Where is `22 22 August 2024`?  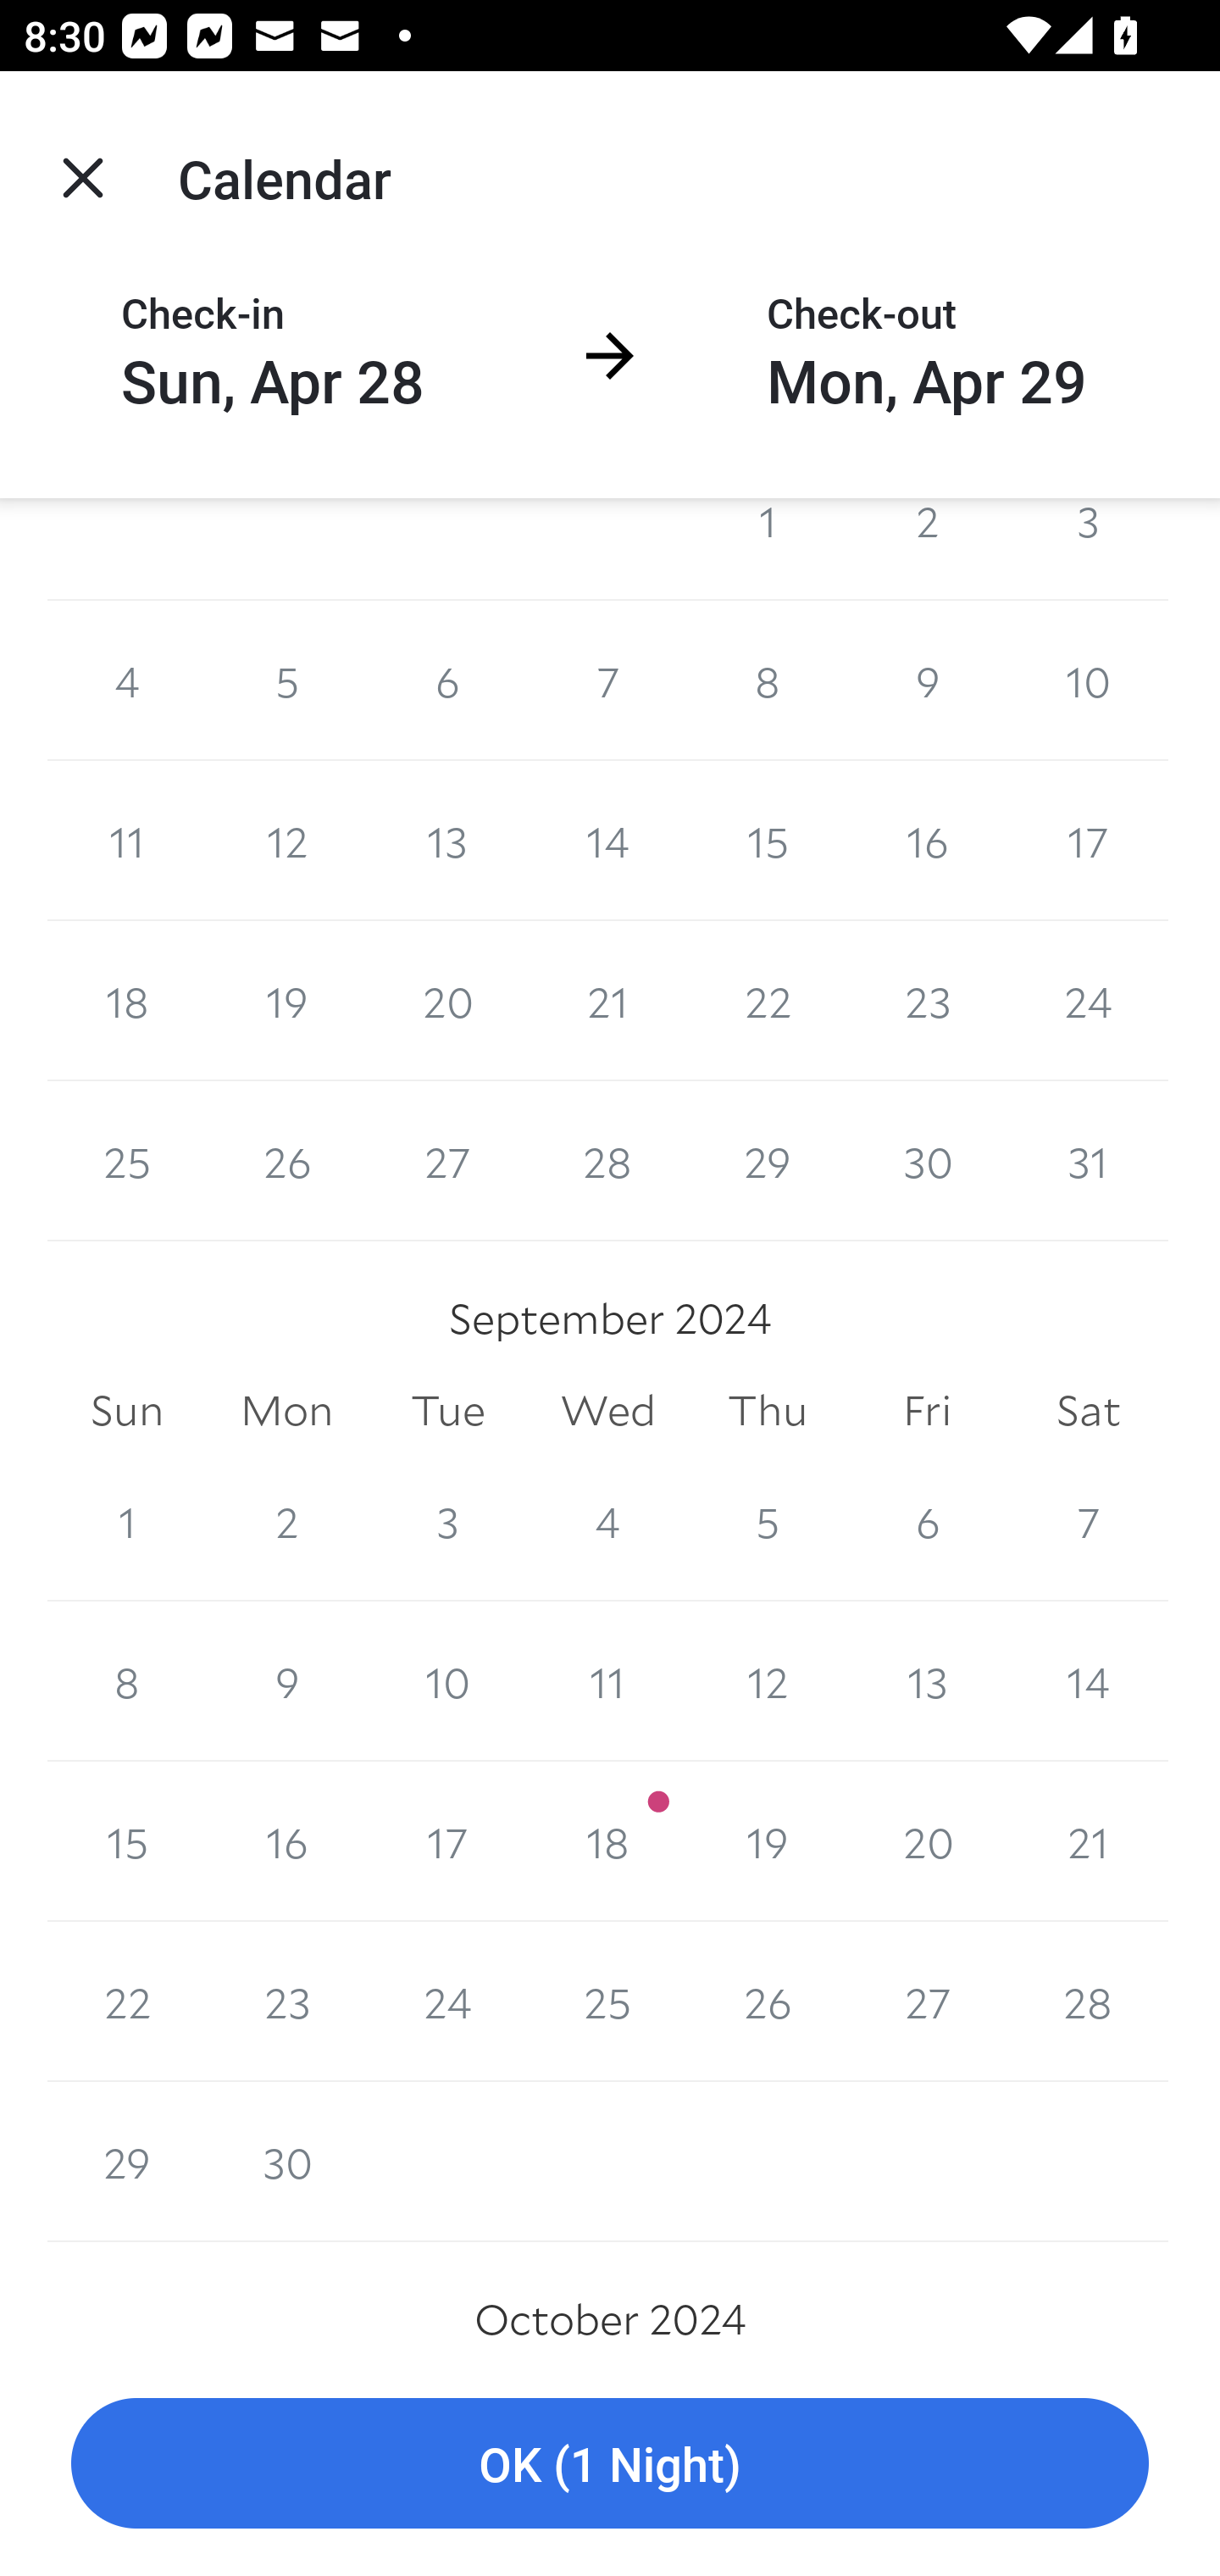
22 22 August 2024 is located at coordinates (768, 1002).